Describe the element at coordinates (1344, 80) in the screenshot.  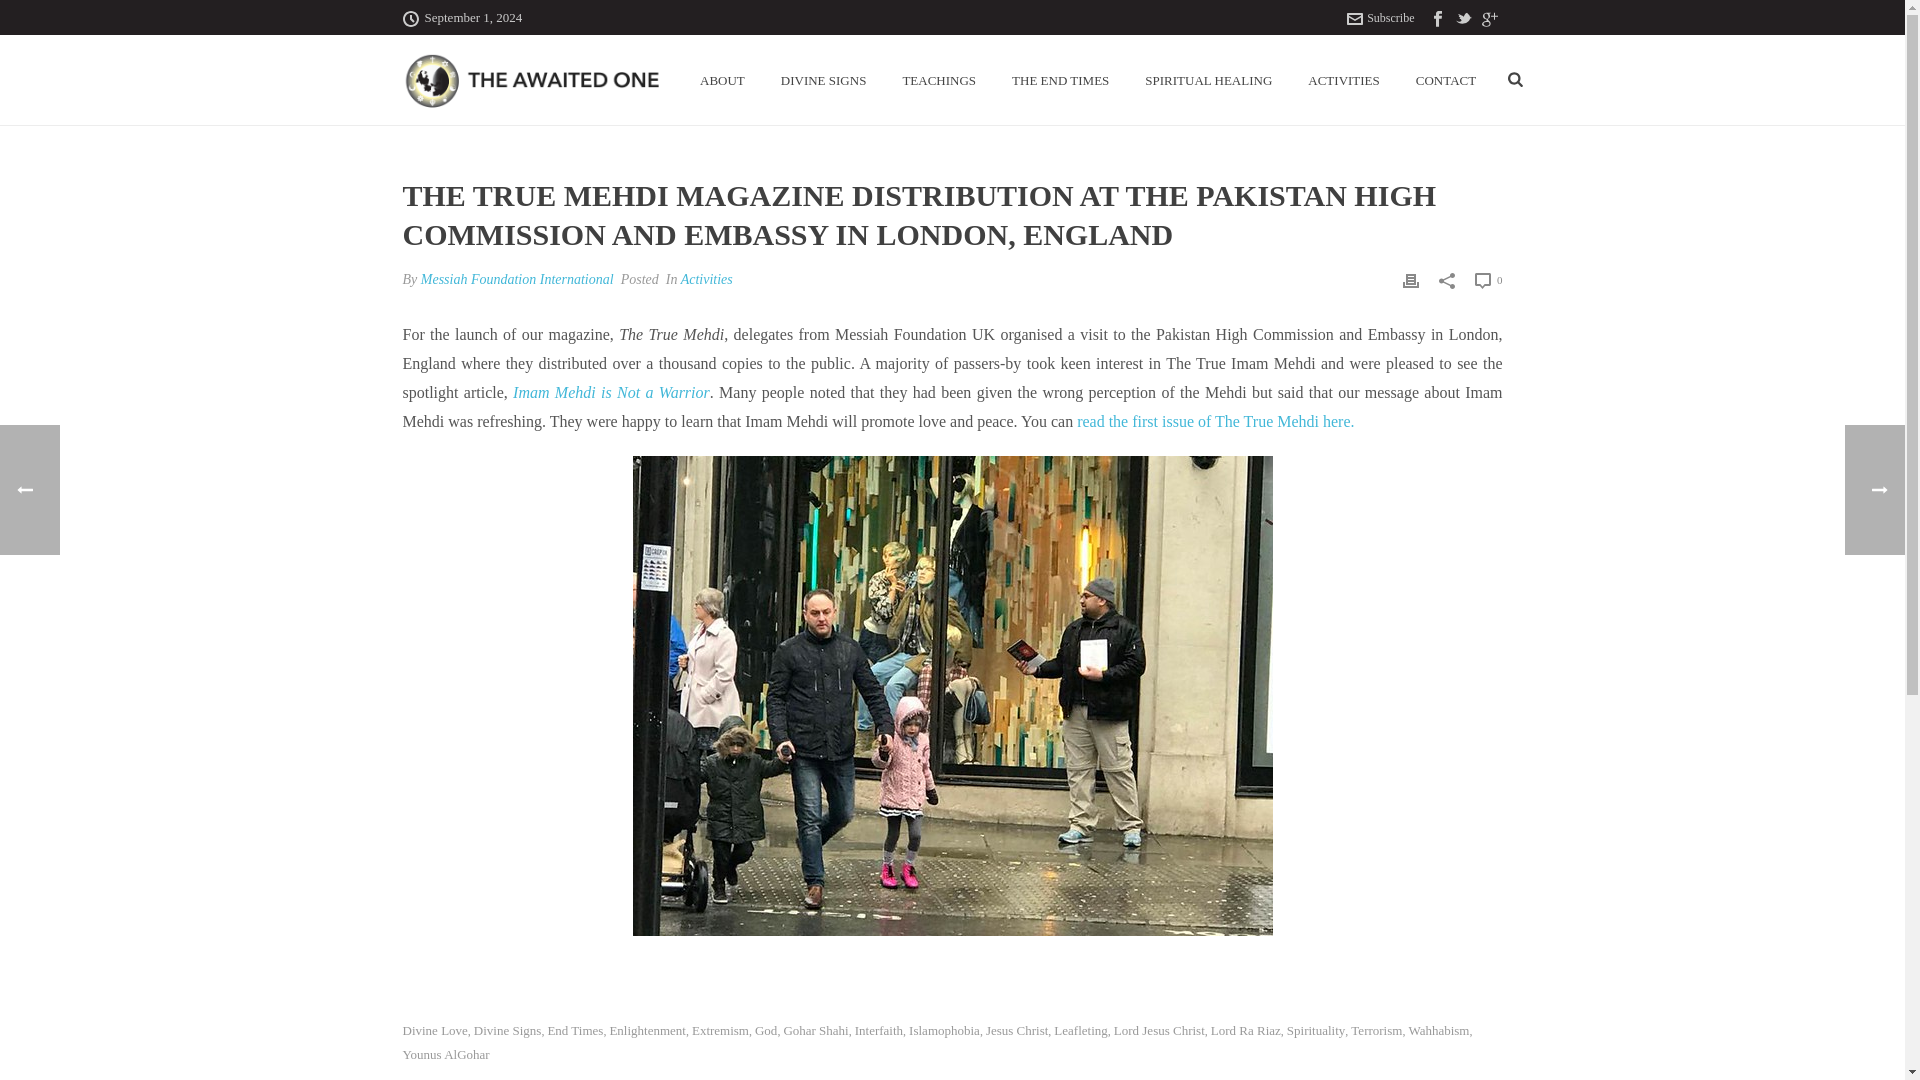
I see `ACTIVITIES` at that location.